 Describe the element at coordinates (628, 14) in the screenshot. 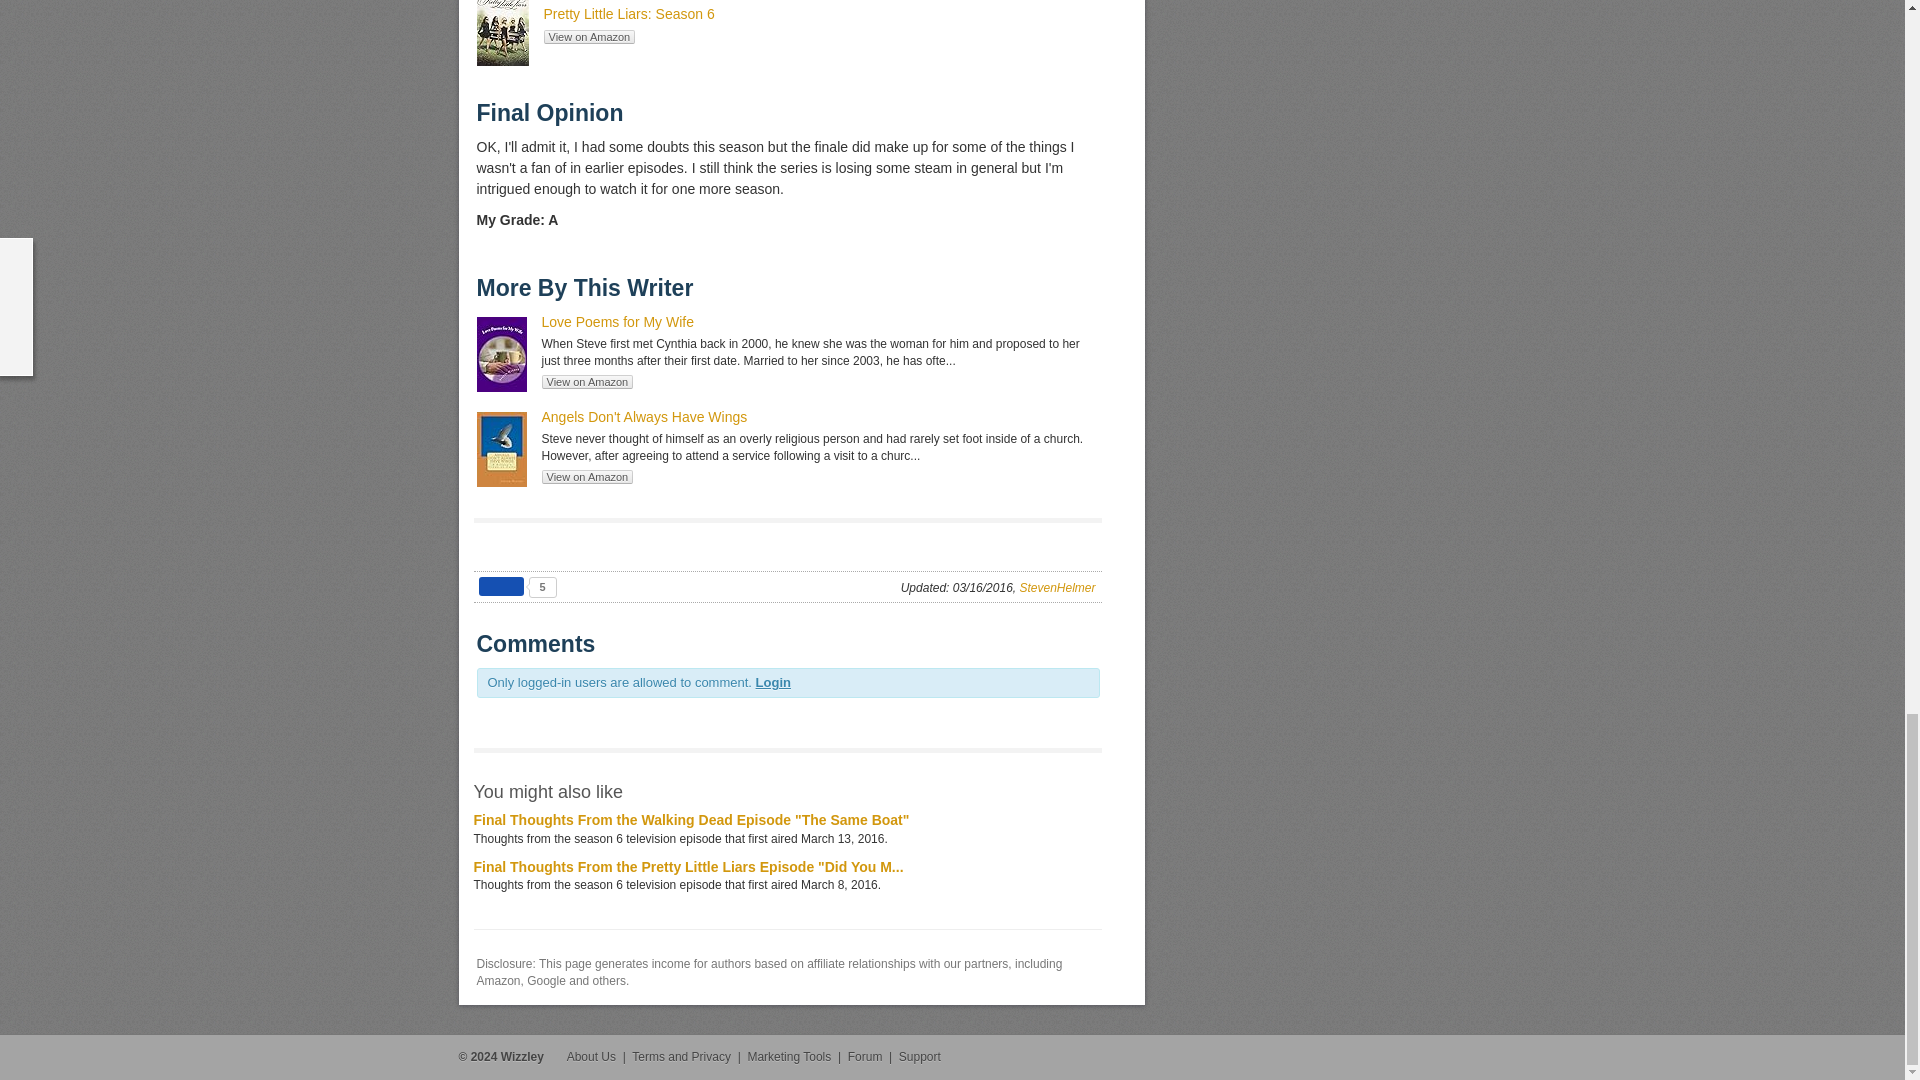

I see `Pretty Little Liars: Season 6` at that location.